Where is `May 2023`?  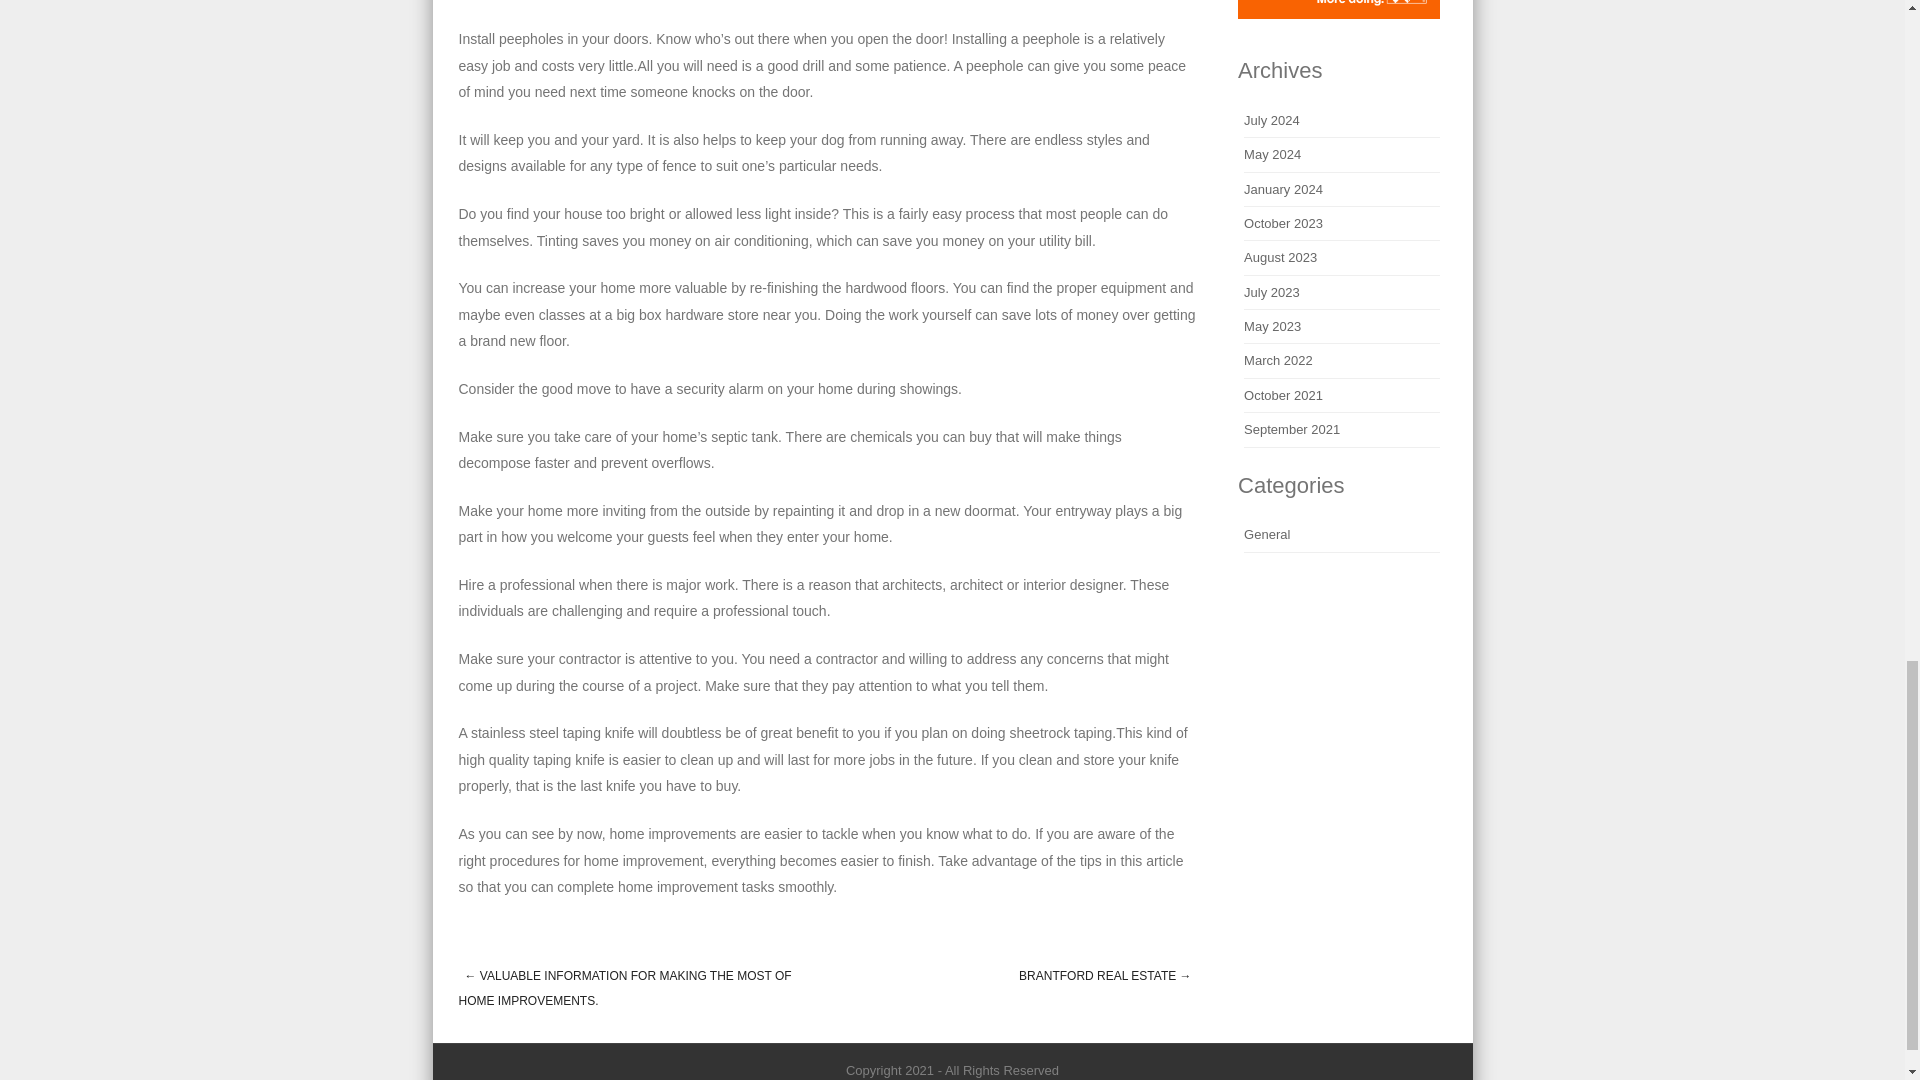
May 2023 is located at coordinates (1272, 326).